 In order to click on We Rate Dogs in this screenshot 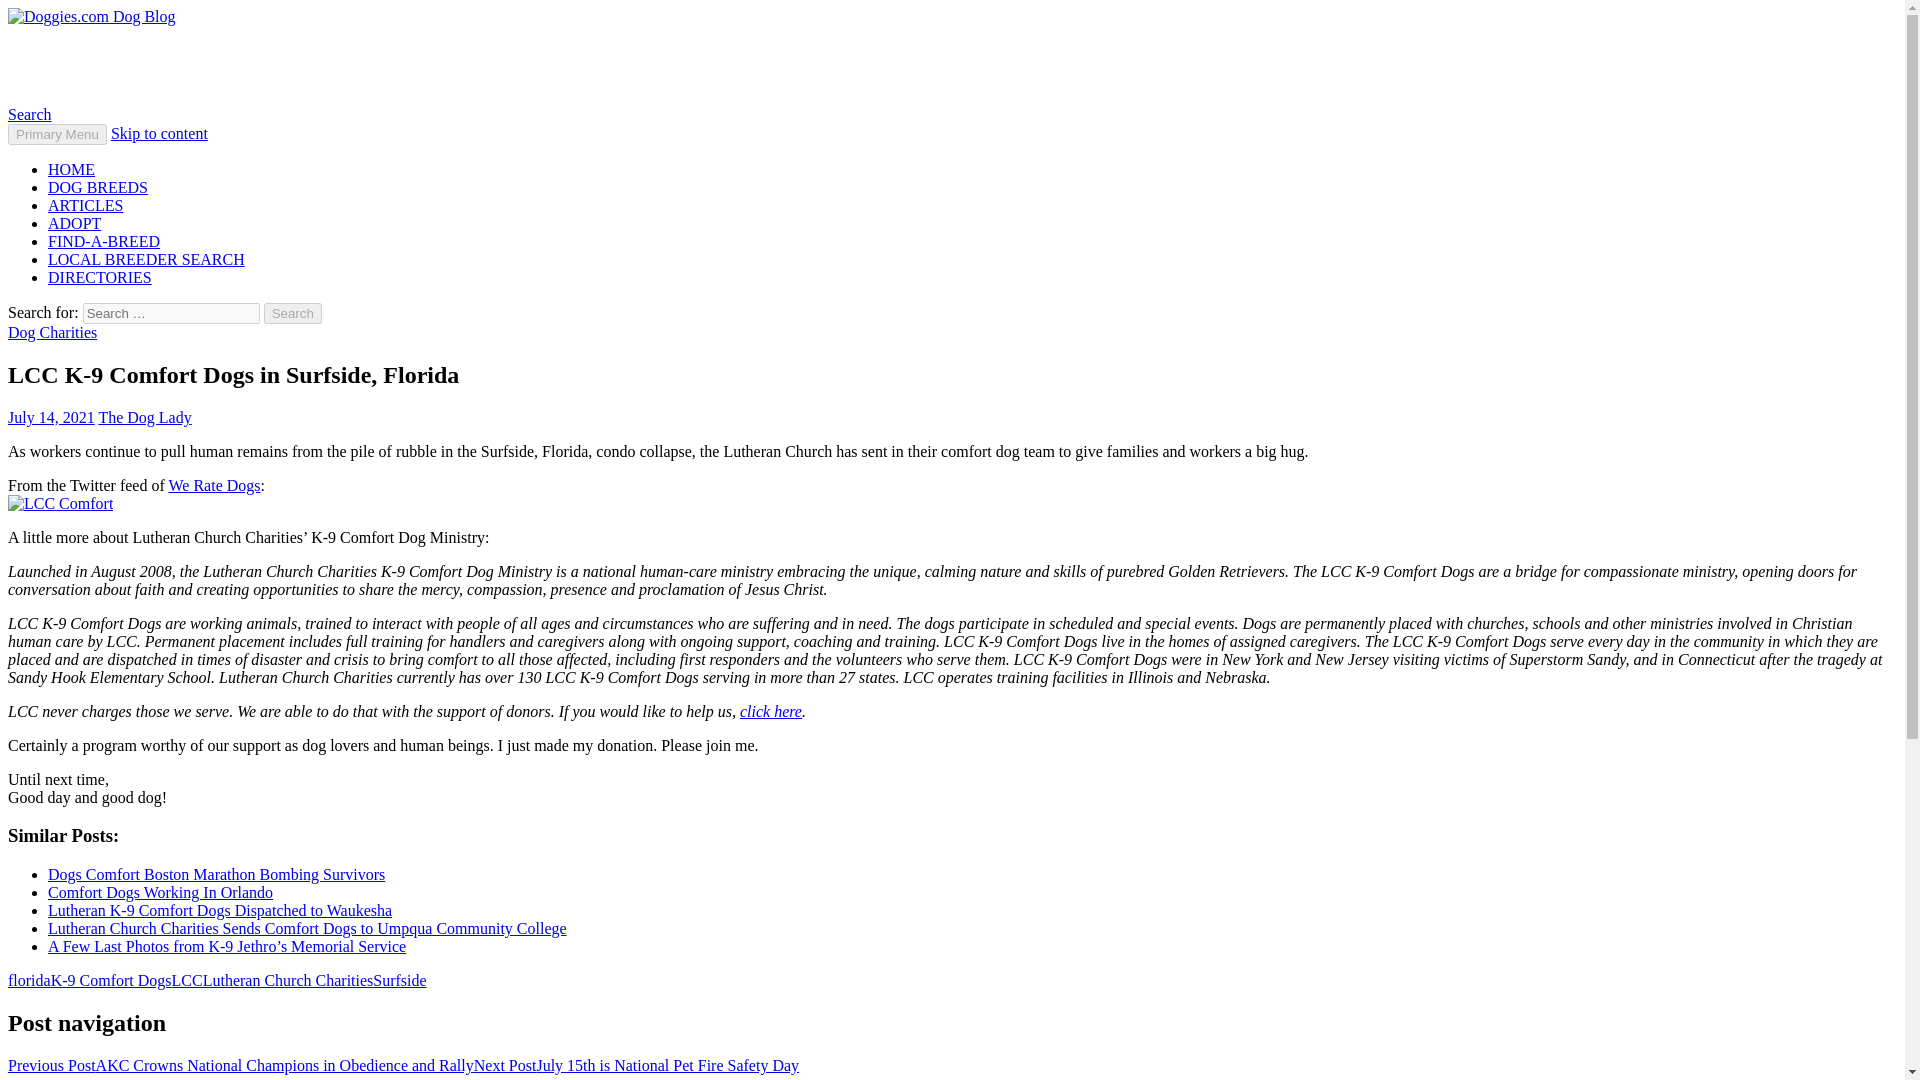, I will do `click(214, 485)`.